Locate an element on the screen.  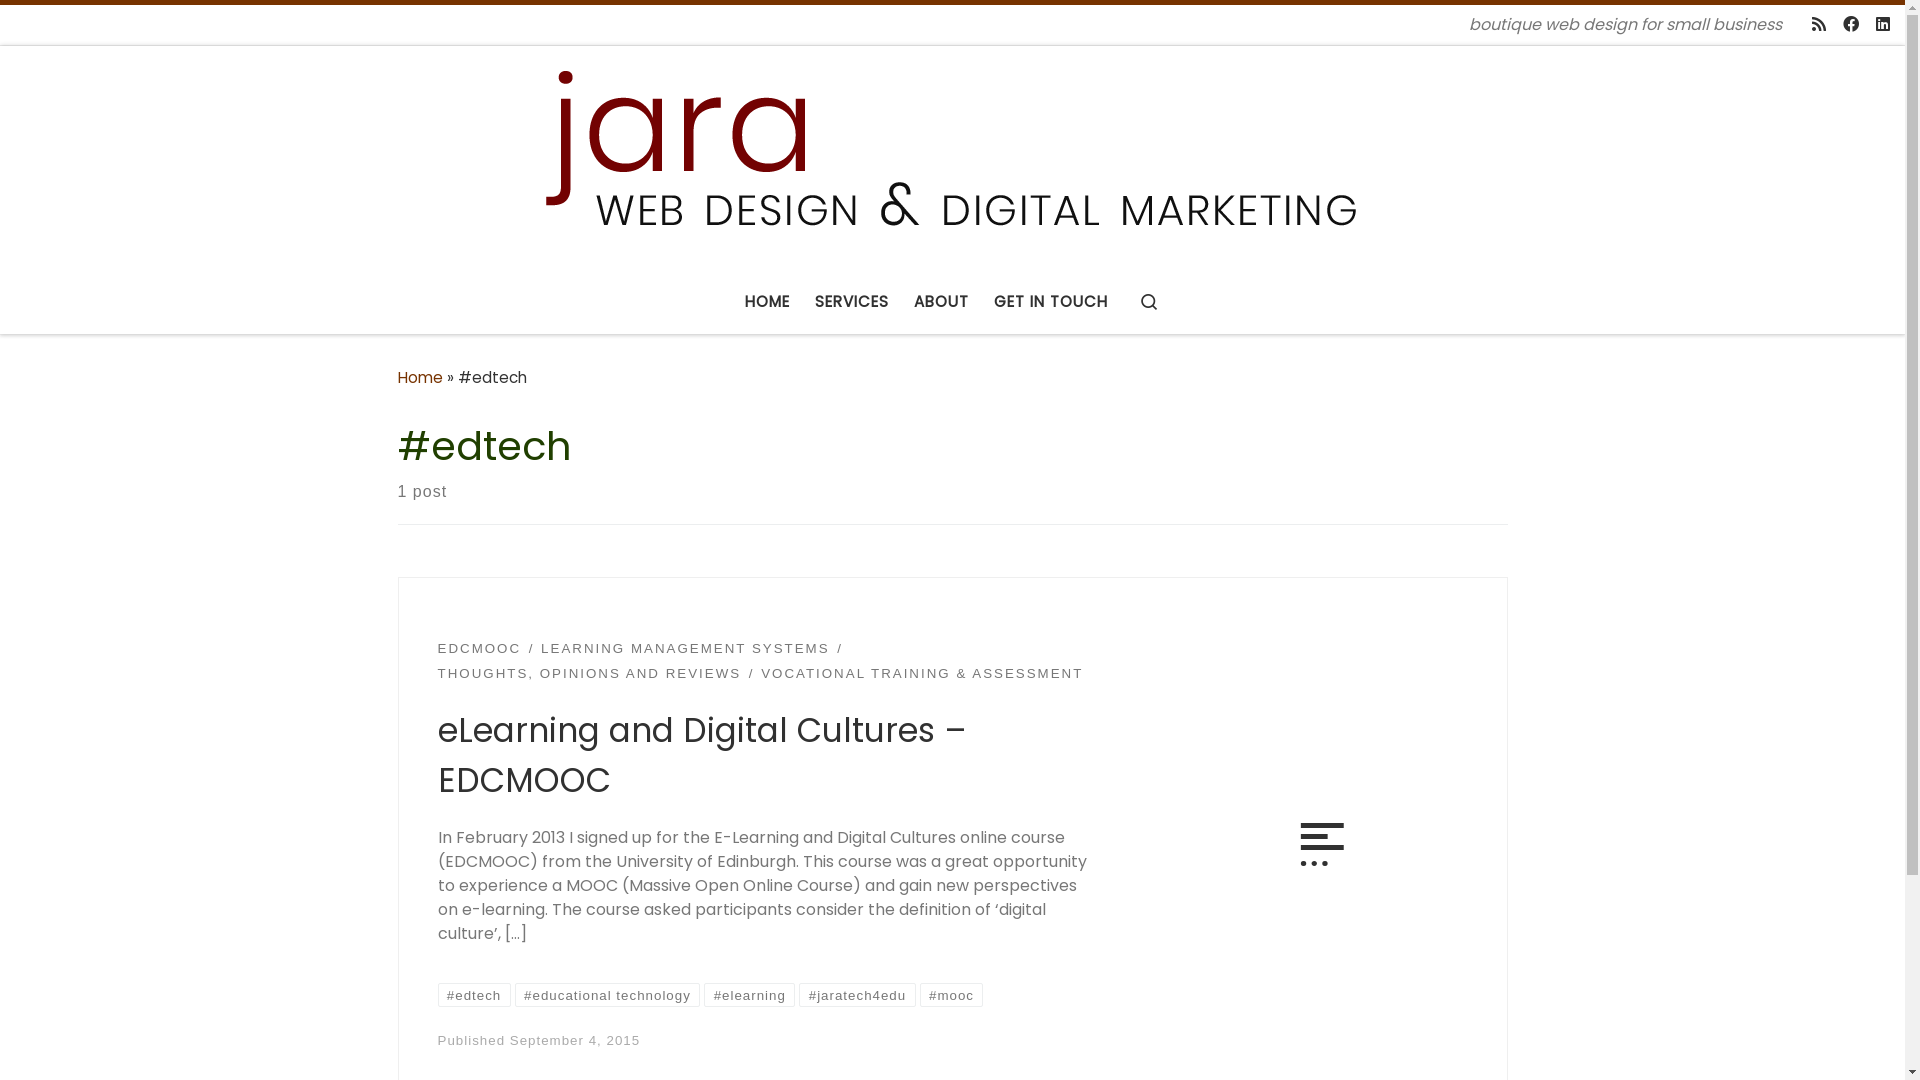
EDCMOOC is located at coordinates (480, 649).